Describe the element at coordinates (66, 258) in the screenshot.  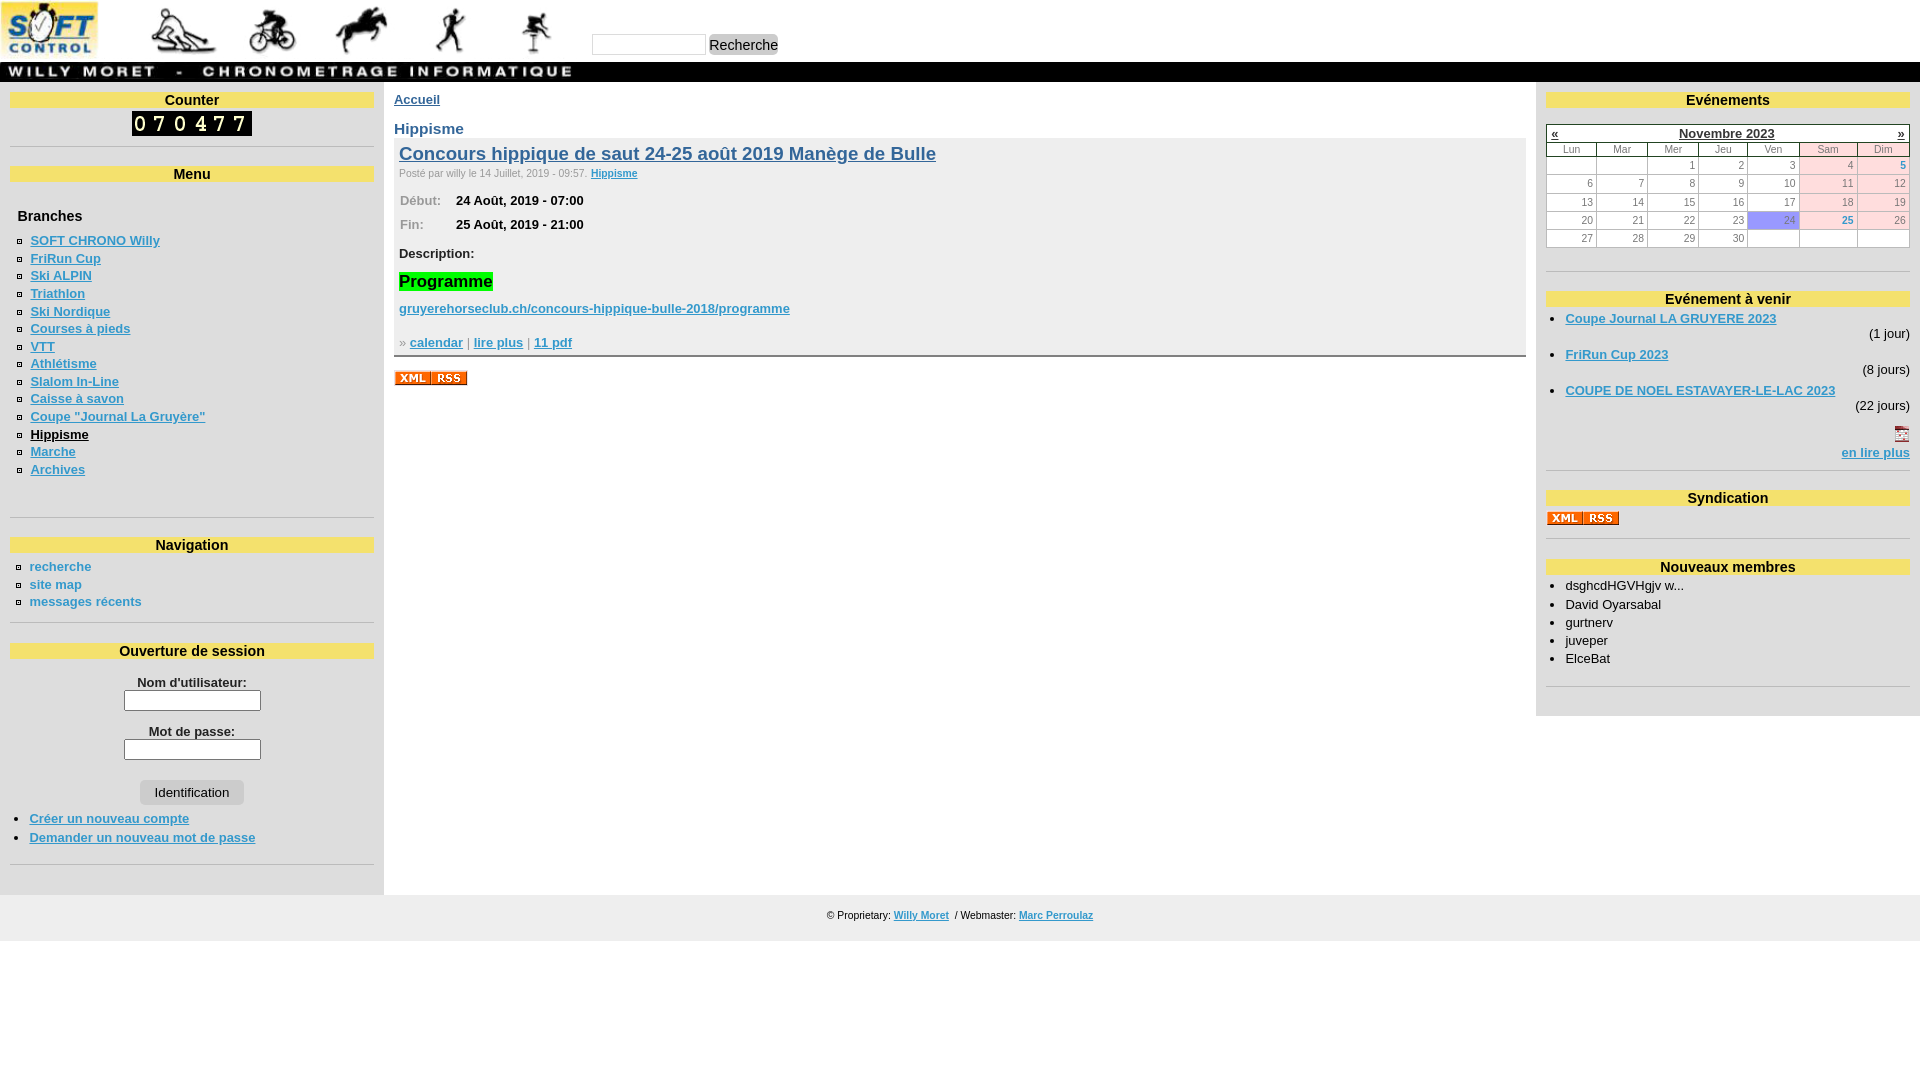
I see `FriRun Cup` at that location.